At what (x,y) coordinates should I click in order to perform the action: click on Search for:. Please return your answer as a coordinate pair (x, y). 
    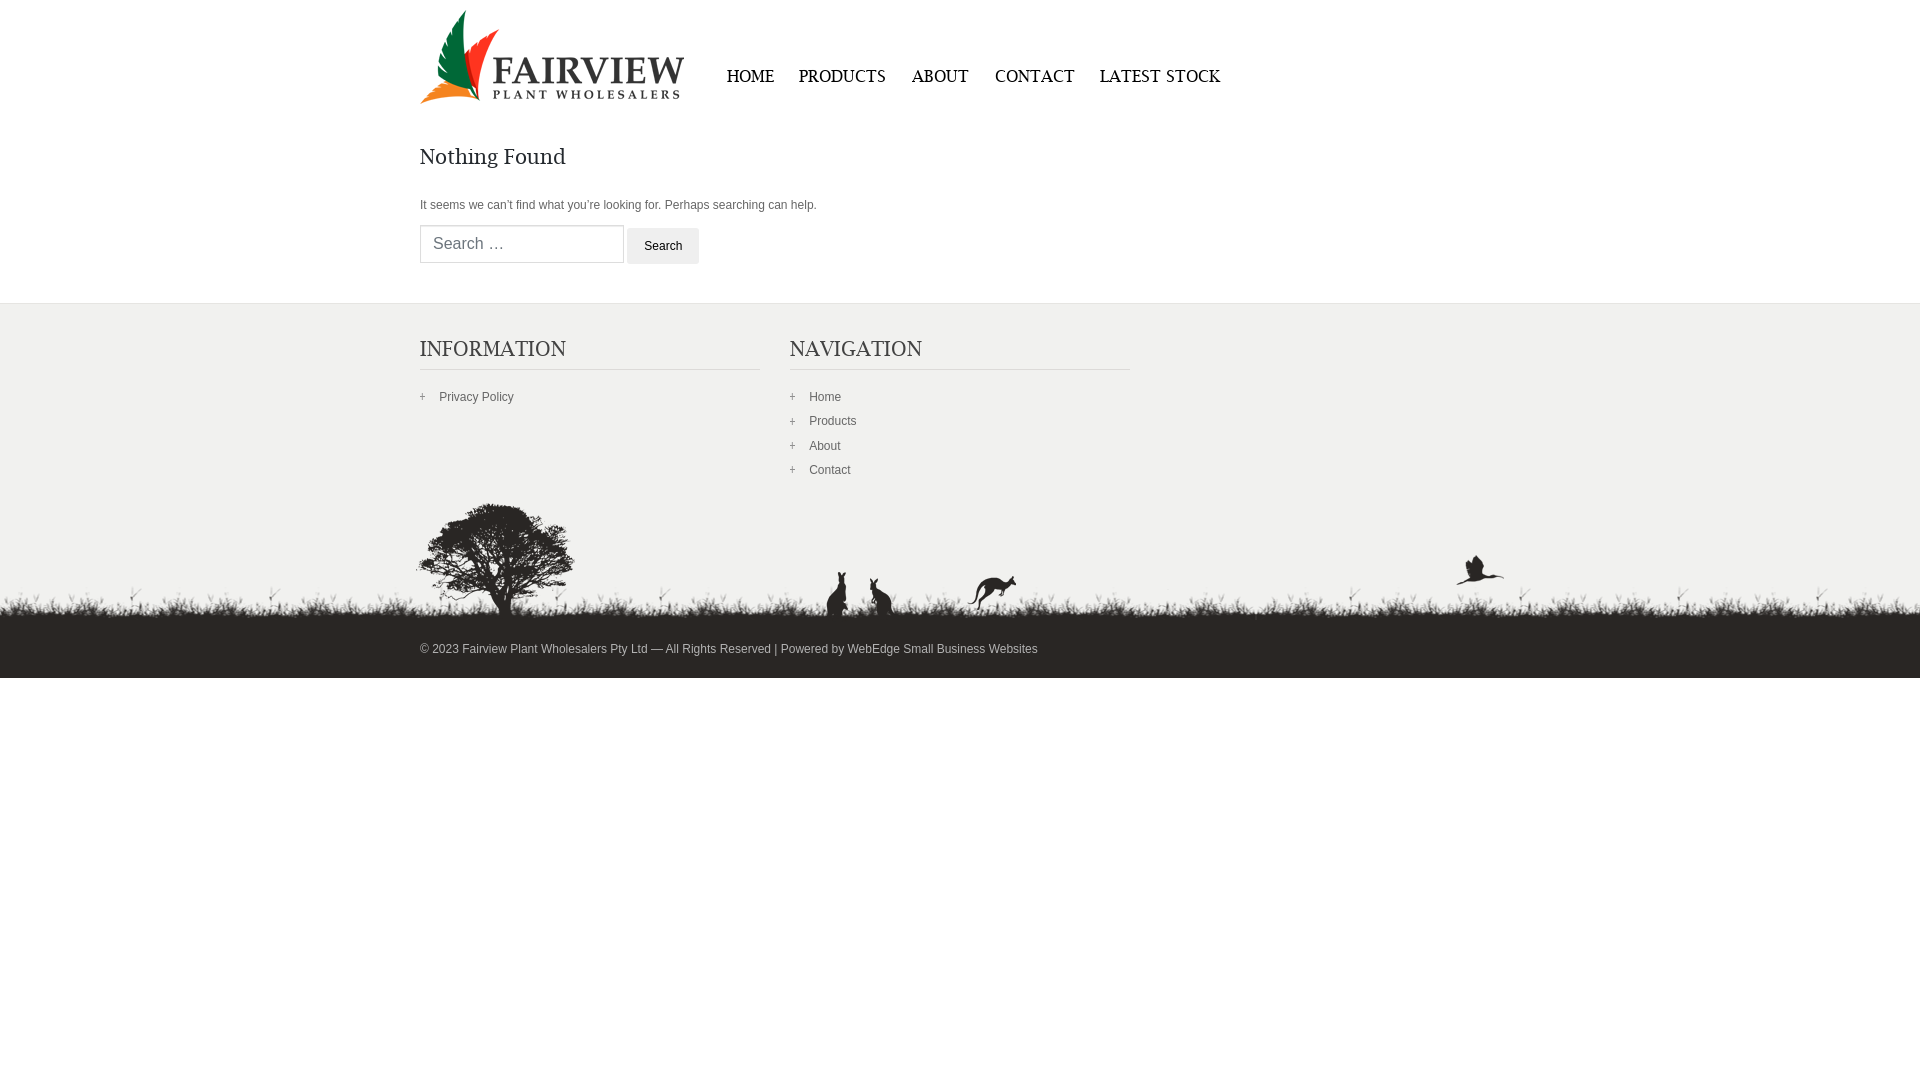
    Looking at the image, I should click on (522, 244).